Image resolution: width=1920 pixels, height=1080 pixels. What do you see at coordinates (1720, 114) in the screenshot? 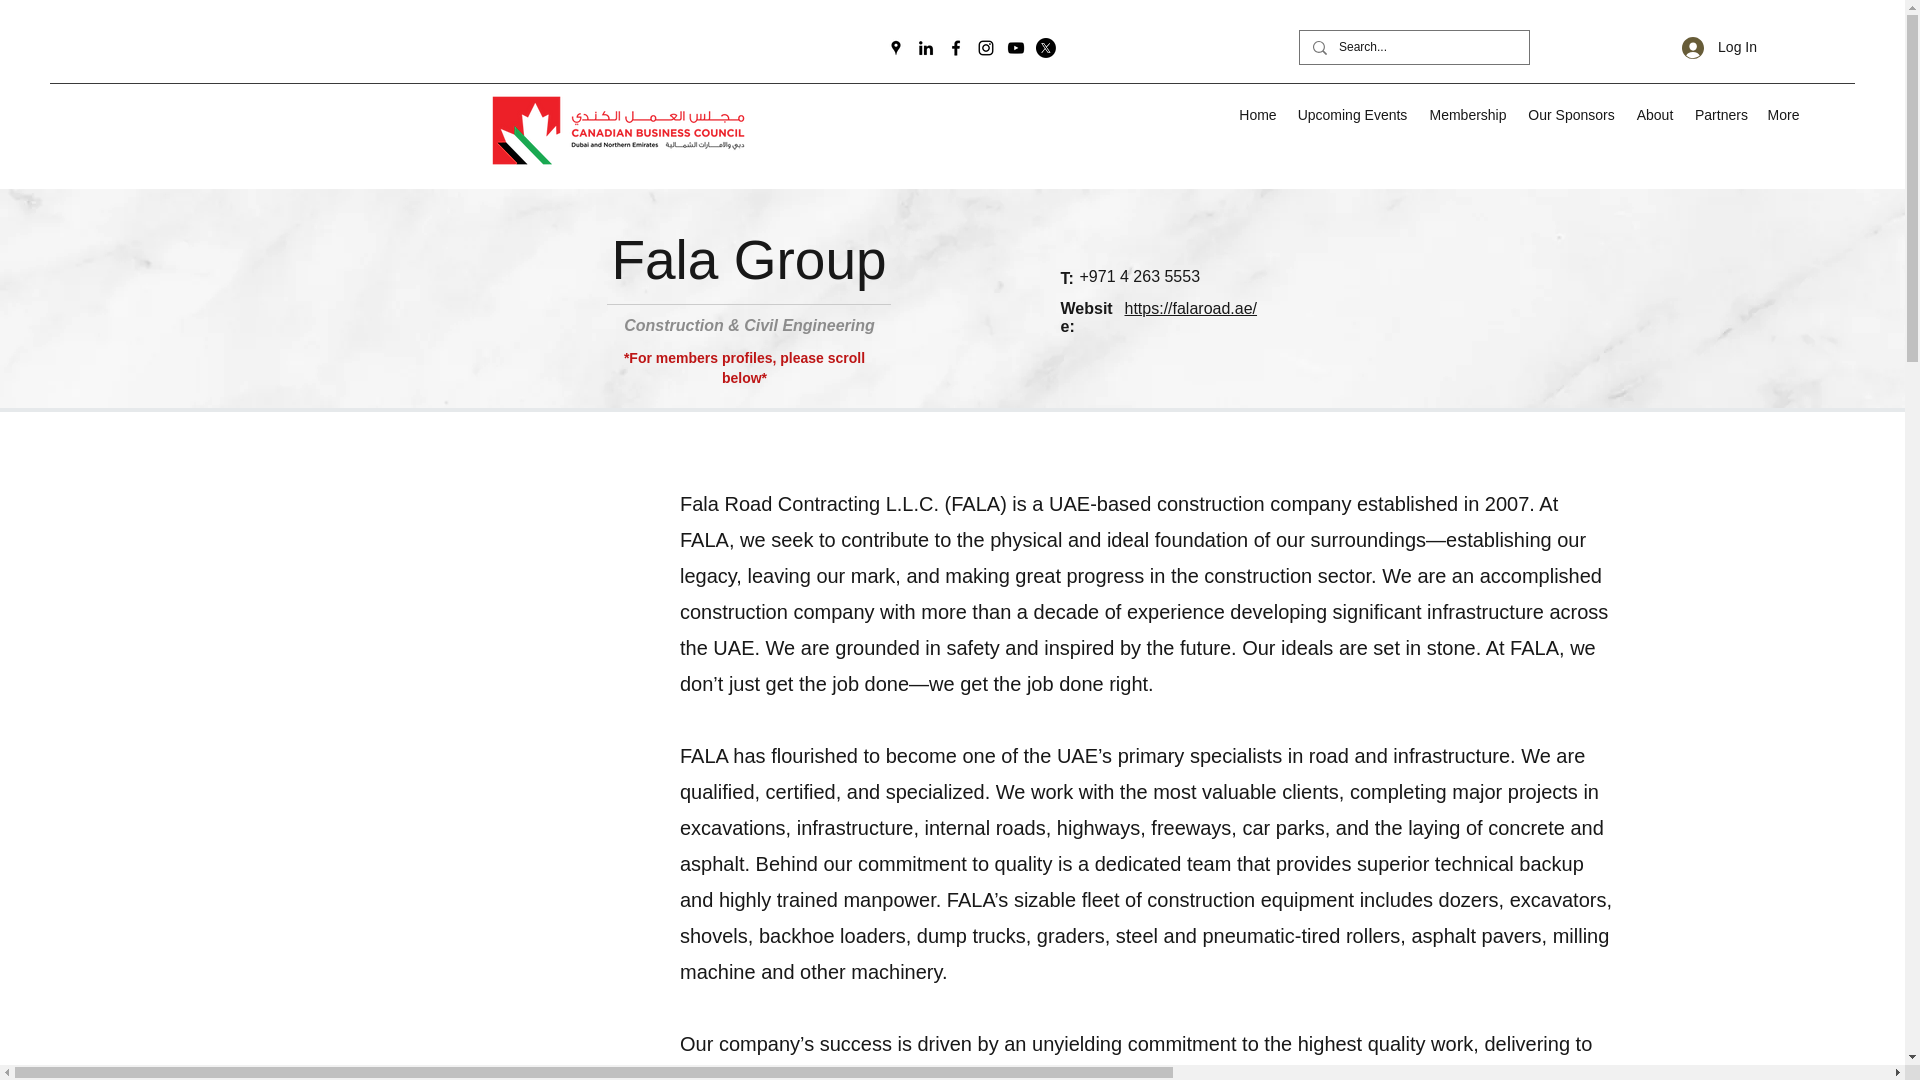
I see `Partners` at bounding box center [1720, 114].